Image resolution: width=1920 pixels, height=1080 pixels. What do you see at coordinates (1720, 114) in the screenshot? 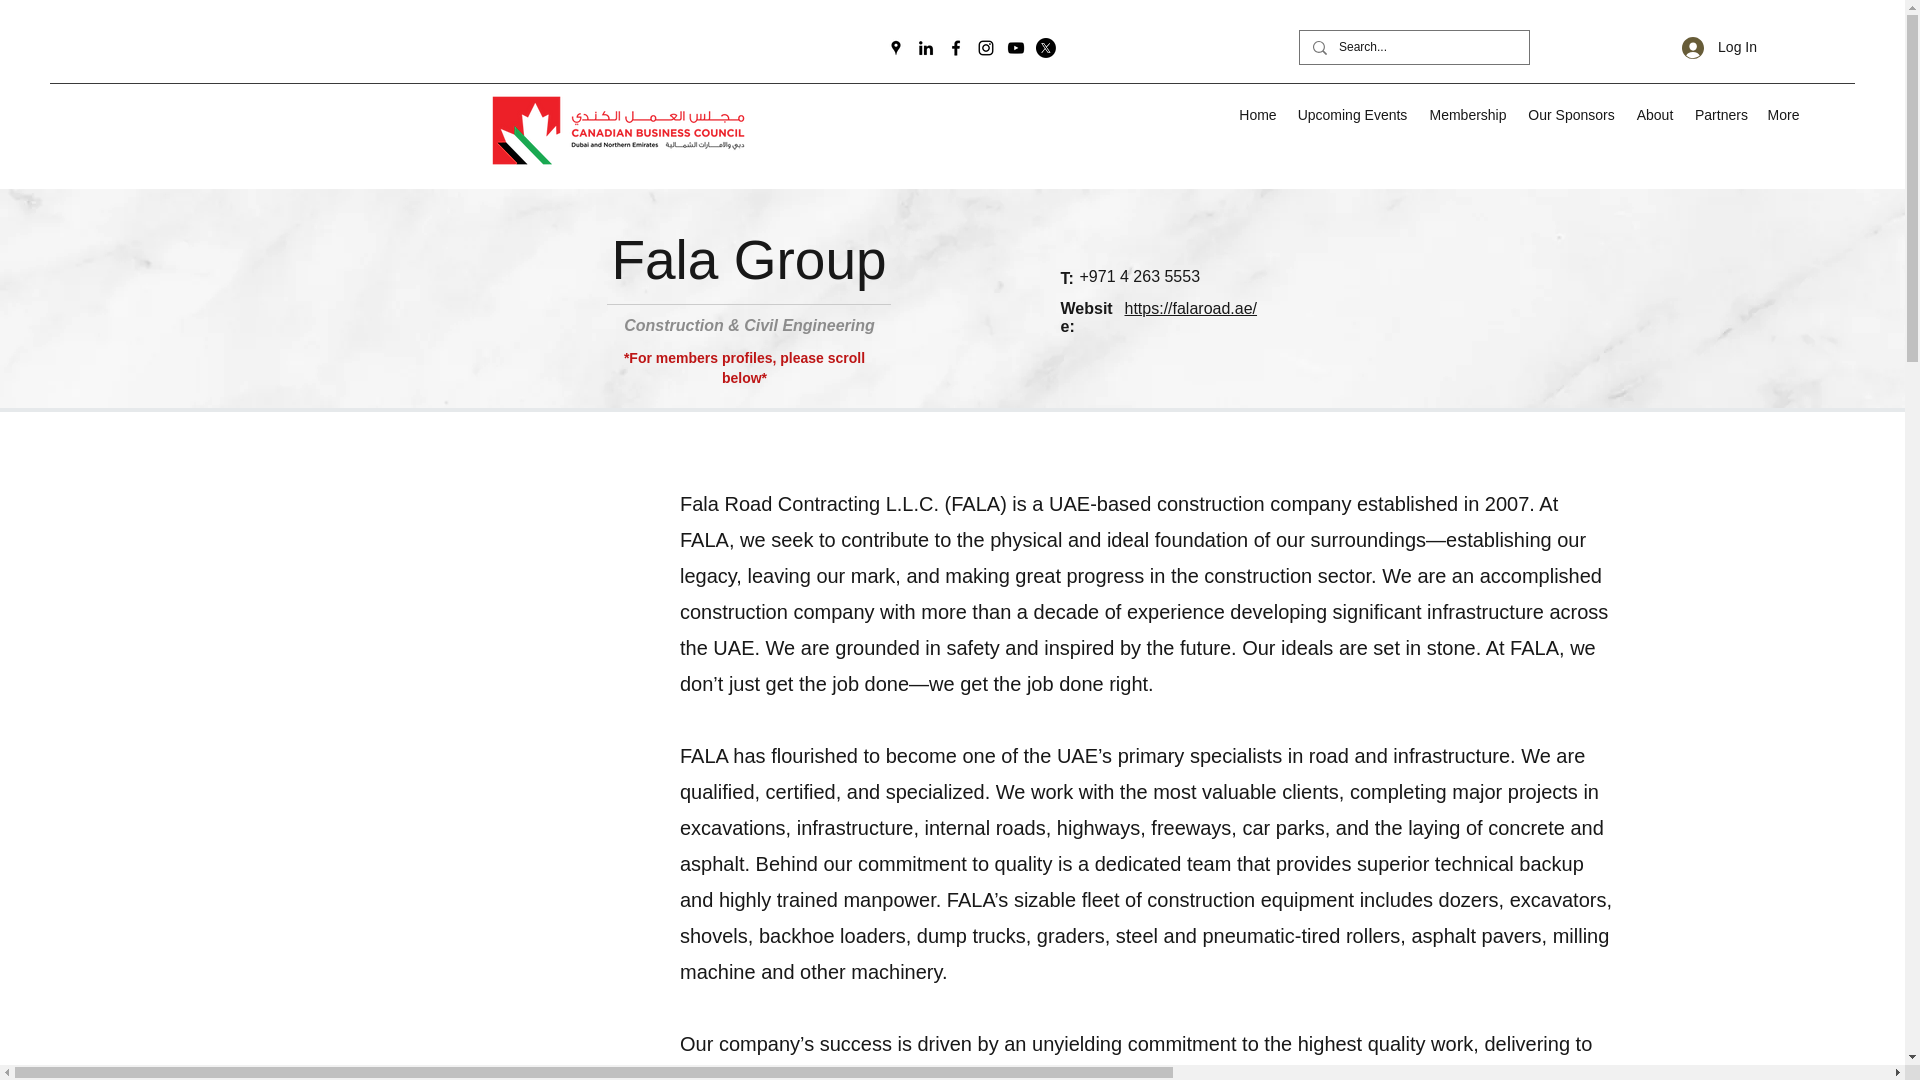
I see `Partners` at bounding box center [1720, 114].